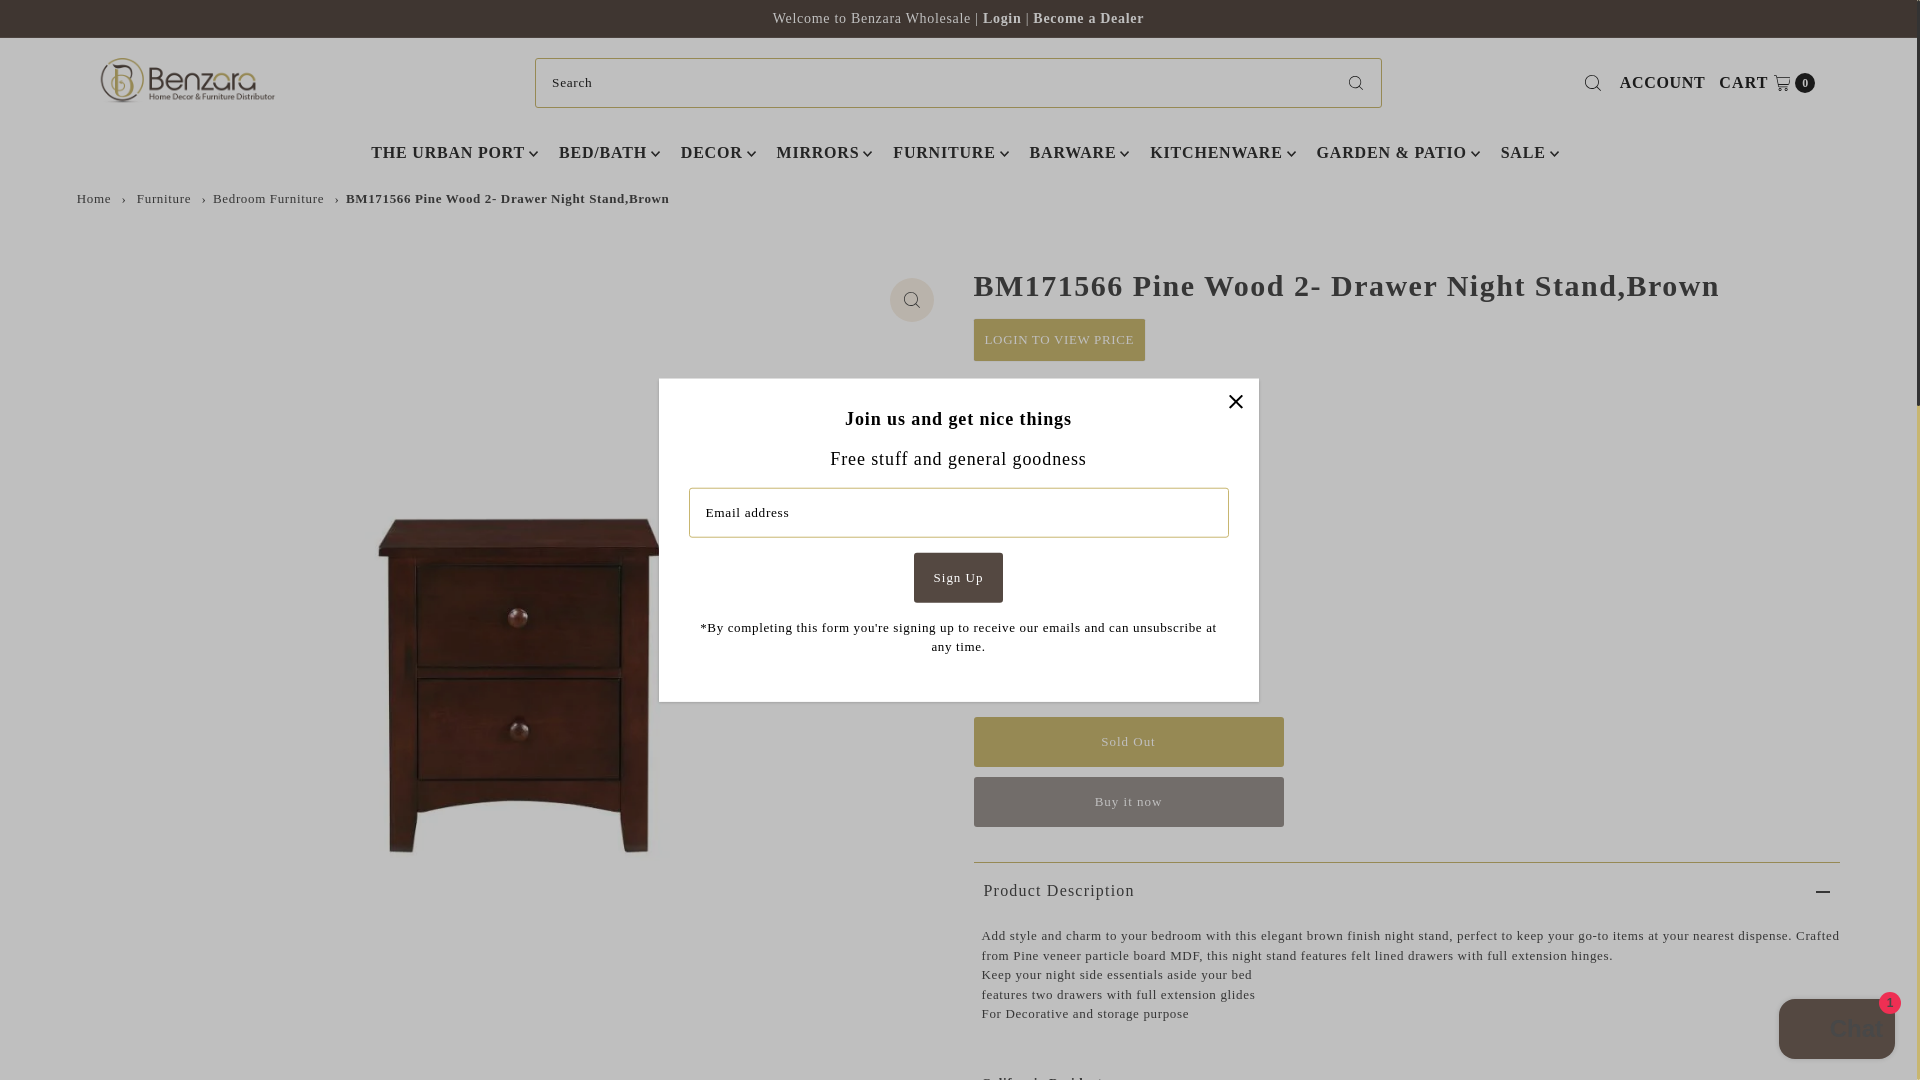  What do you see at coordinates (912, 299) in the screenshot?
I see `Sold Out` at bounding box center [912, 299].